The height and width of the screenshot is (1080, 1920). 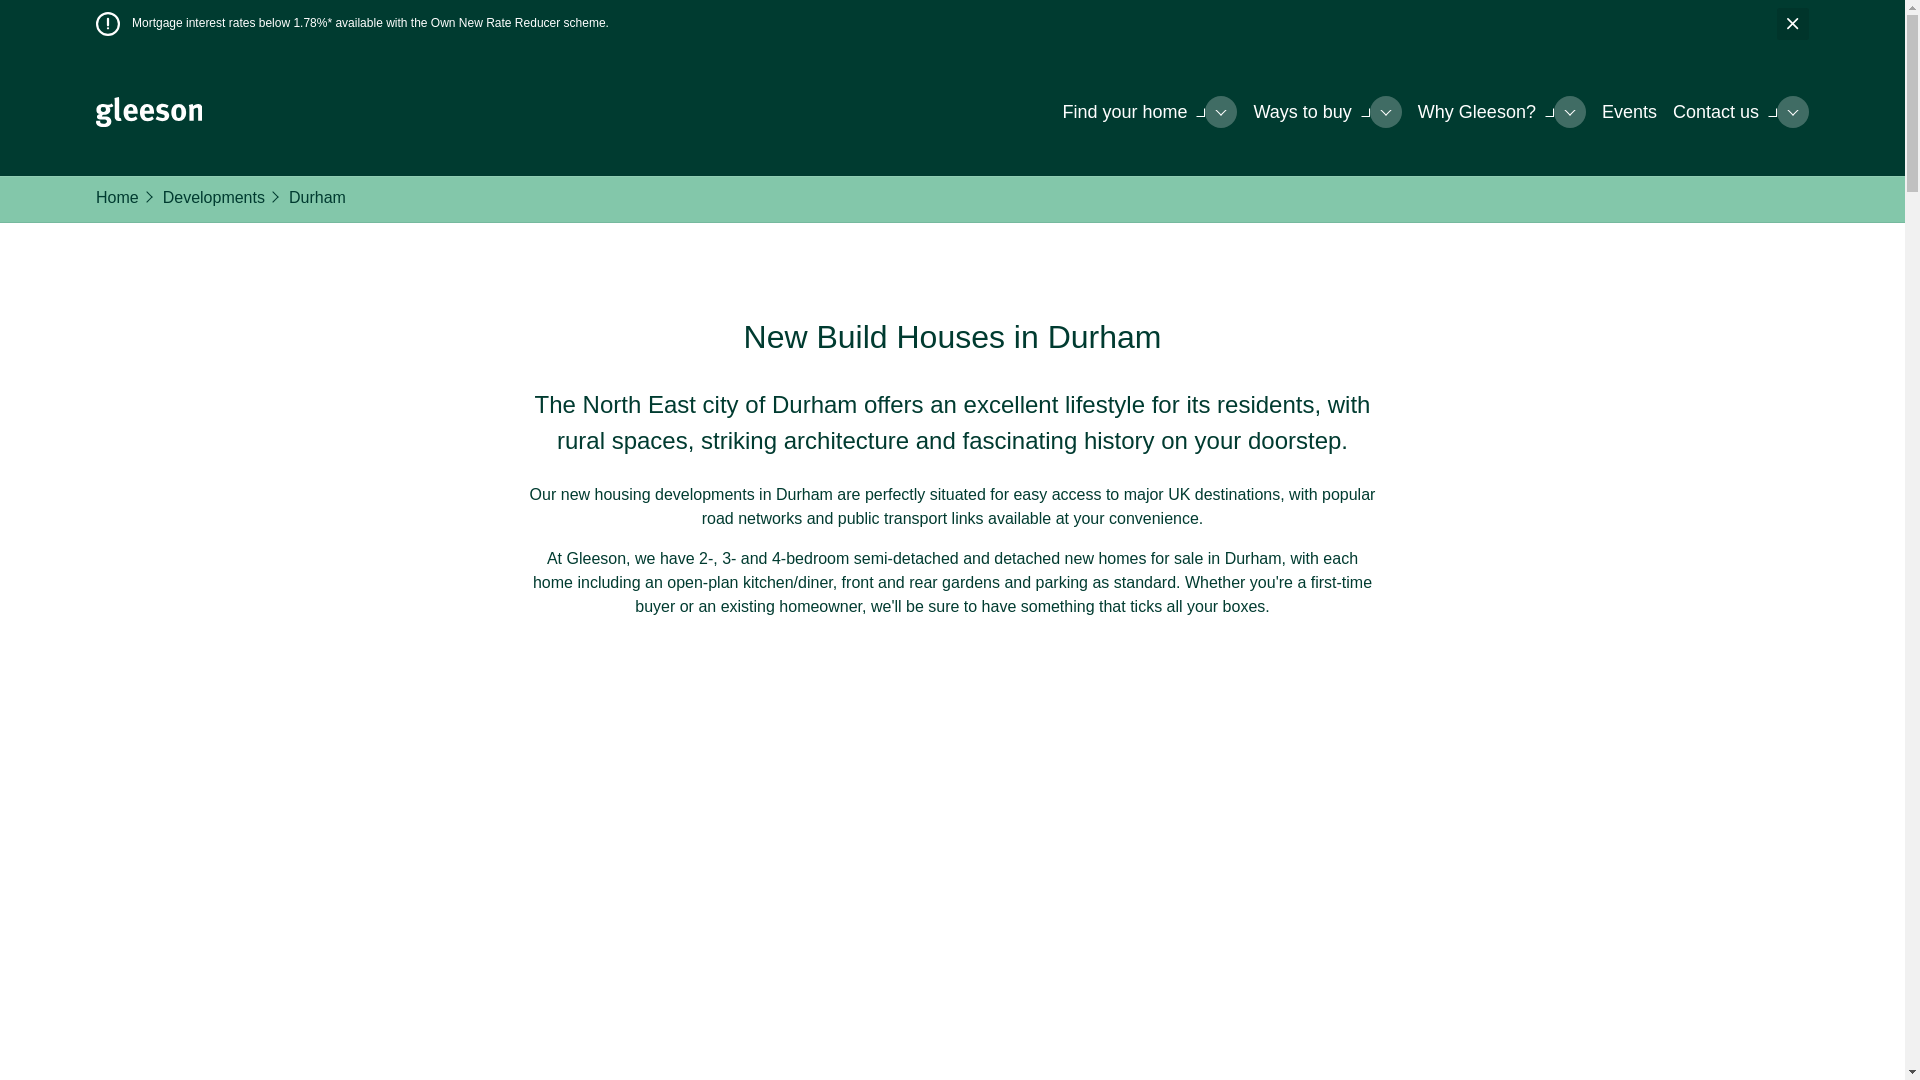 I want to click on Link to: Find your home, so click(x=1133, y=112).